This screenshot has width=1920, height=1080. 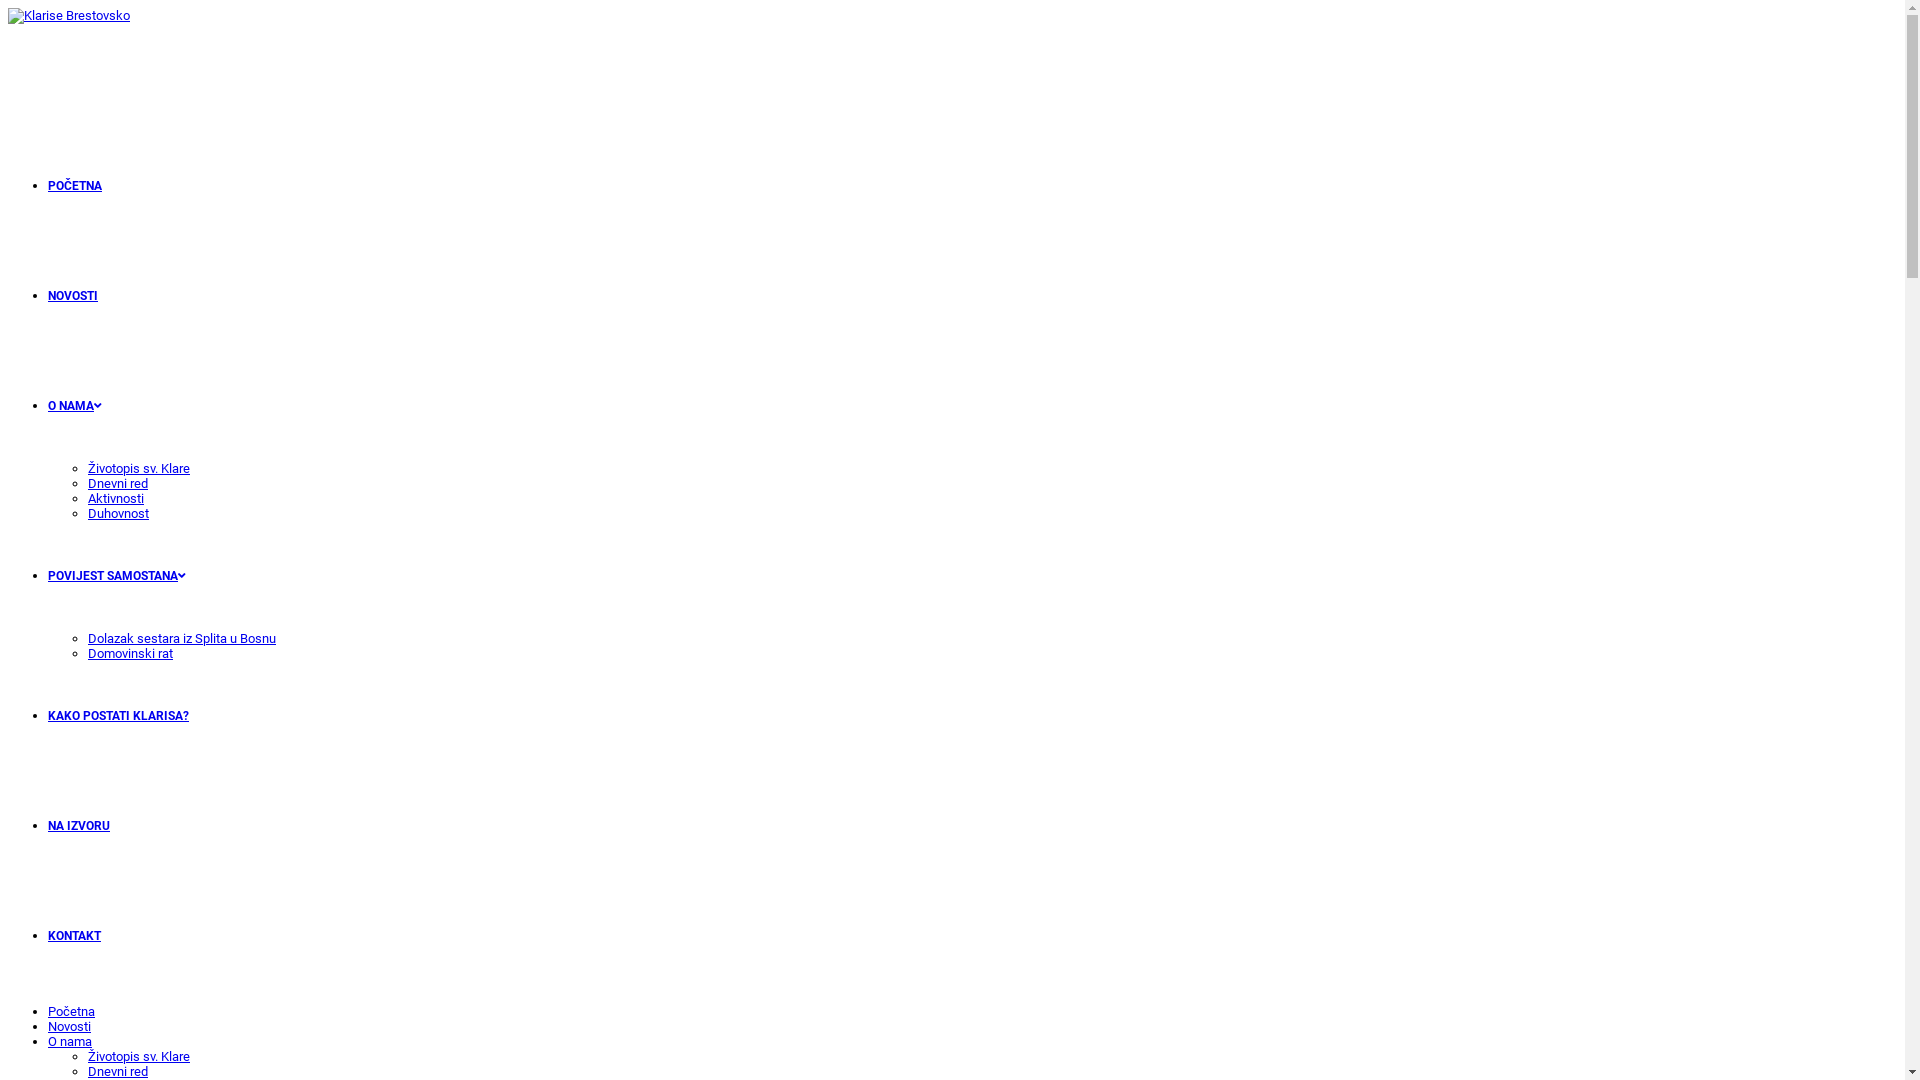 I want to click on NOVOSTI, so click(x=73, y=296).